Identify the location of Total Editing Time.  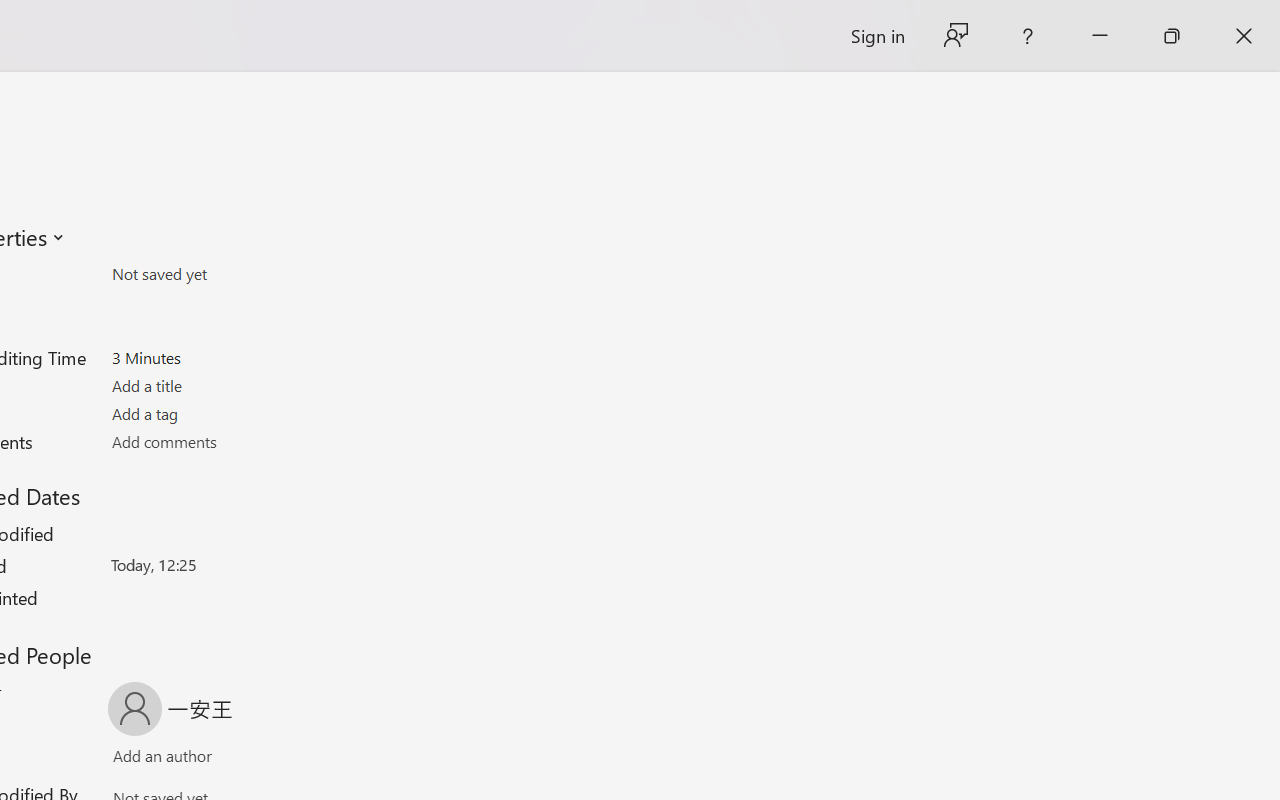
(228, 357).